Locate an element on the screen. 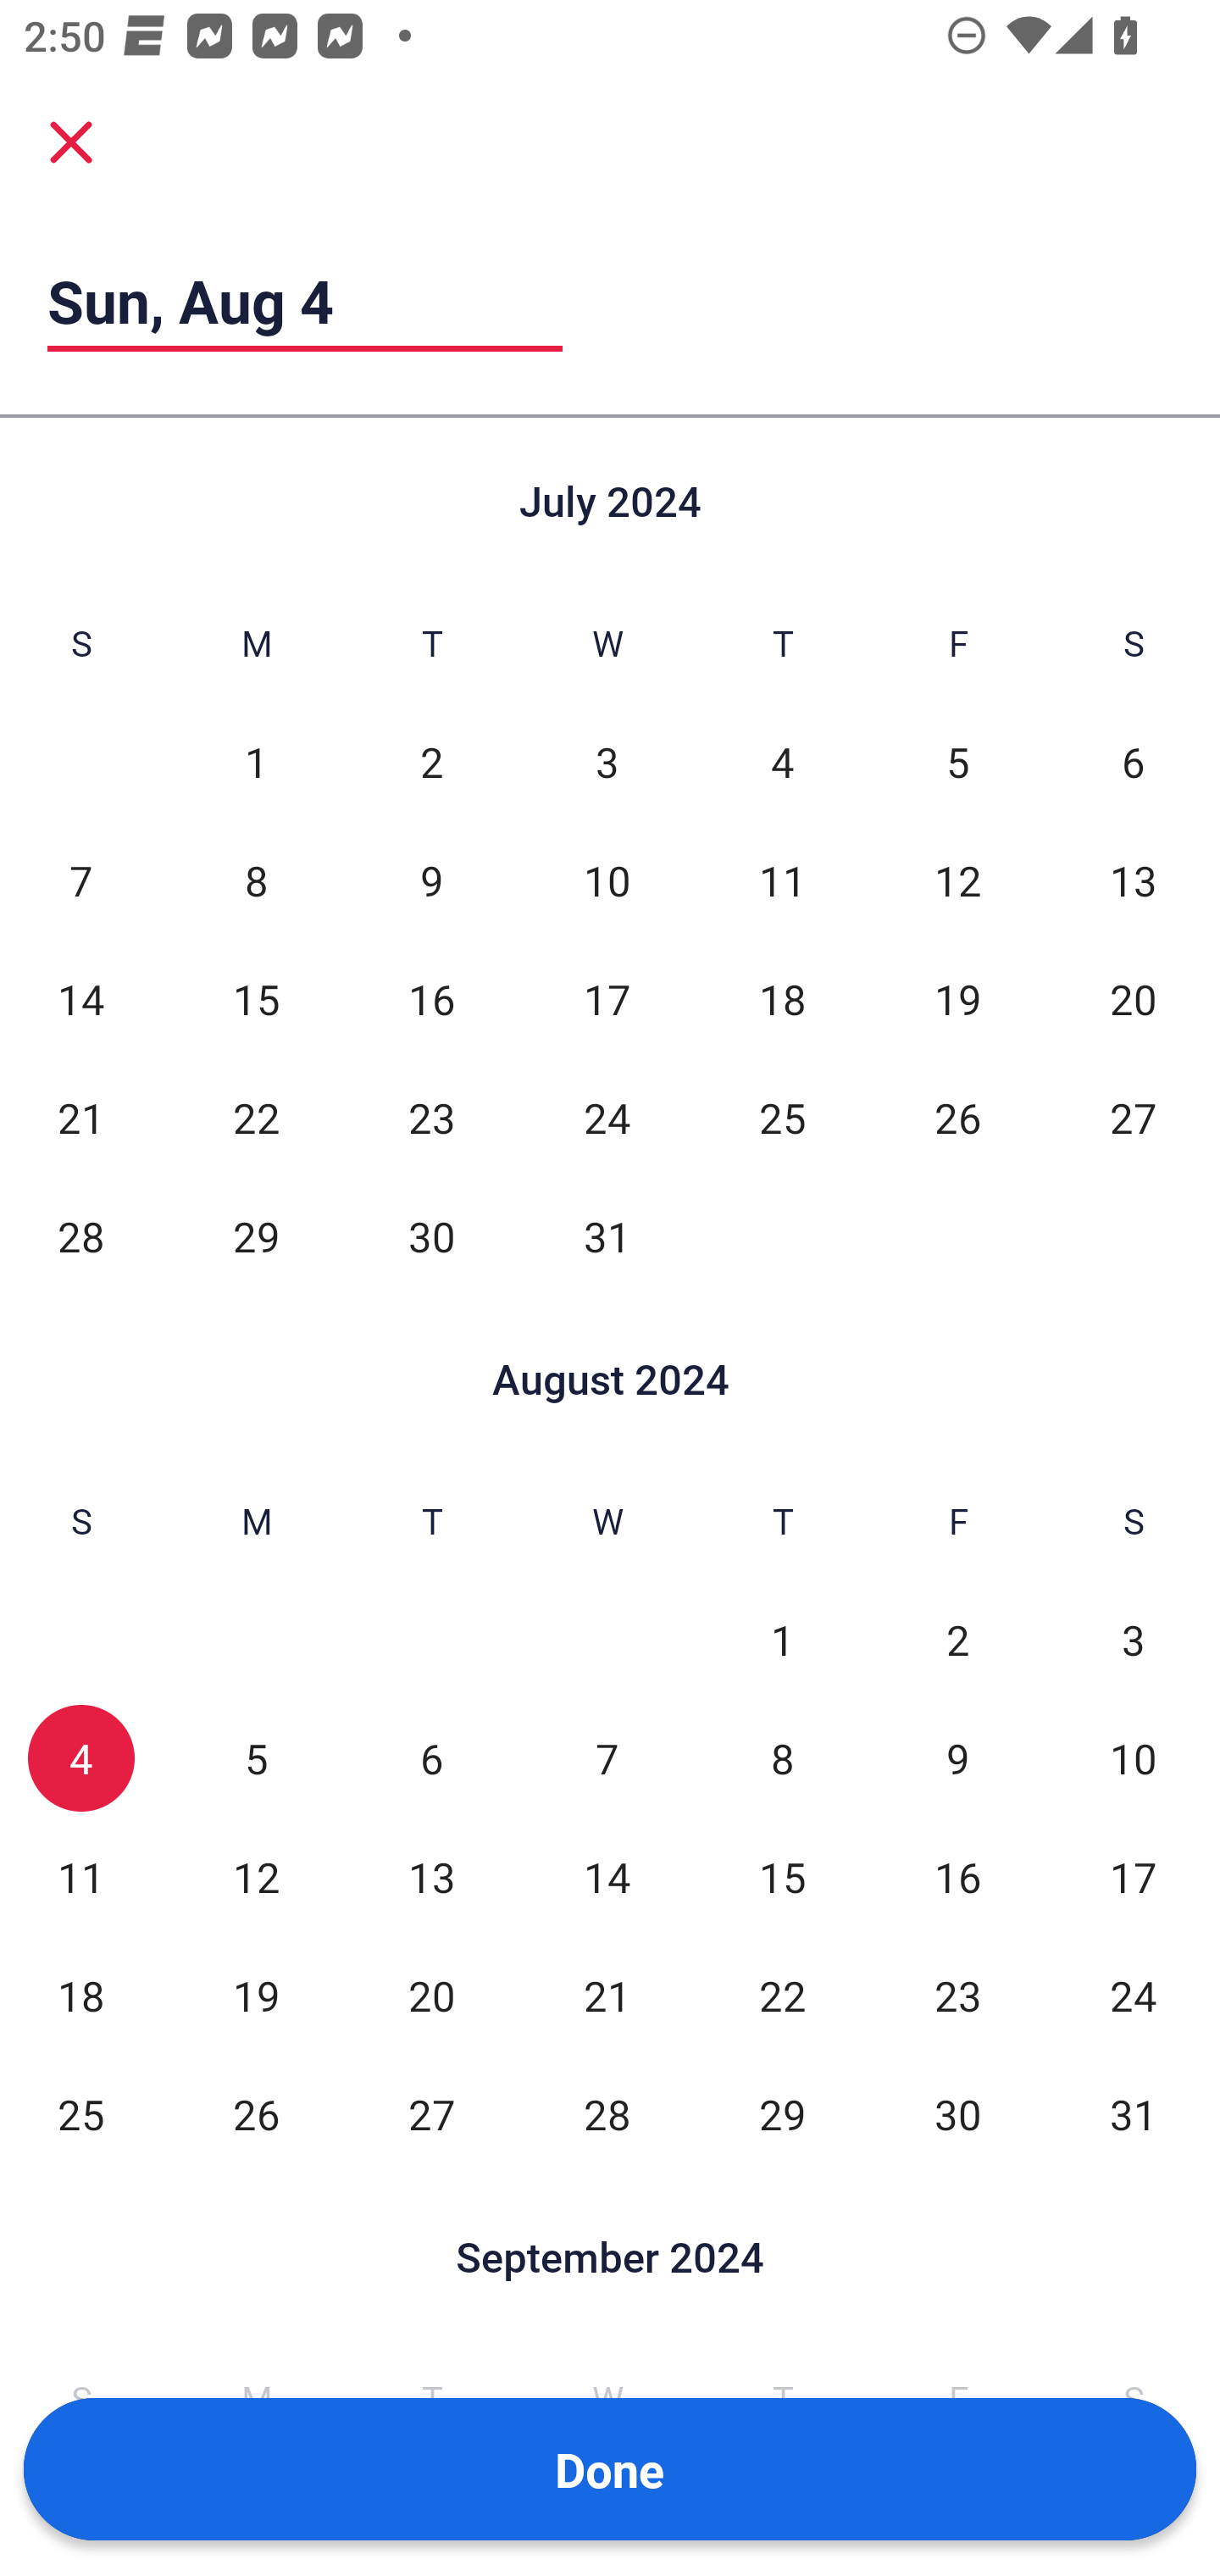 This screenshot has width=1220, height=2576. 14 Sun, Jul 14, Not Selected is located at coordinates (80, 999).